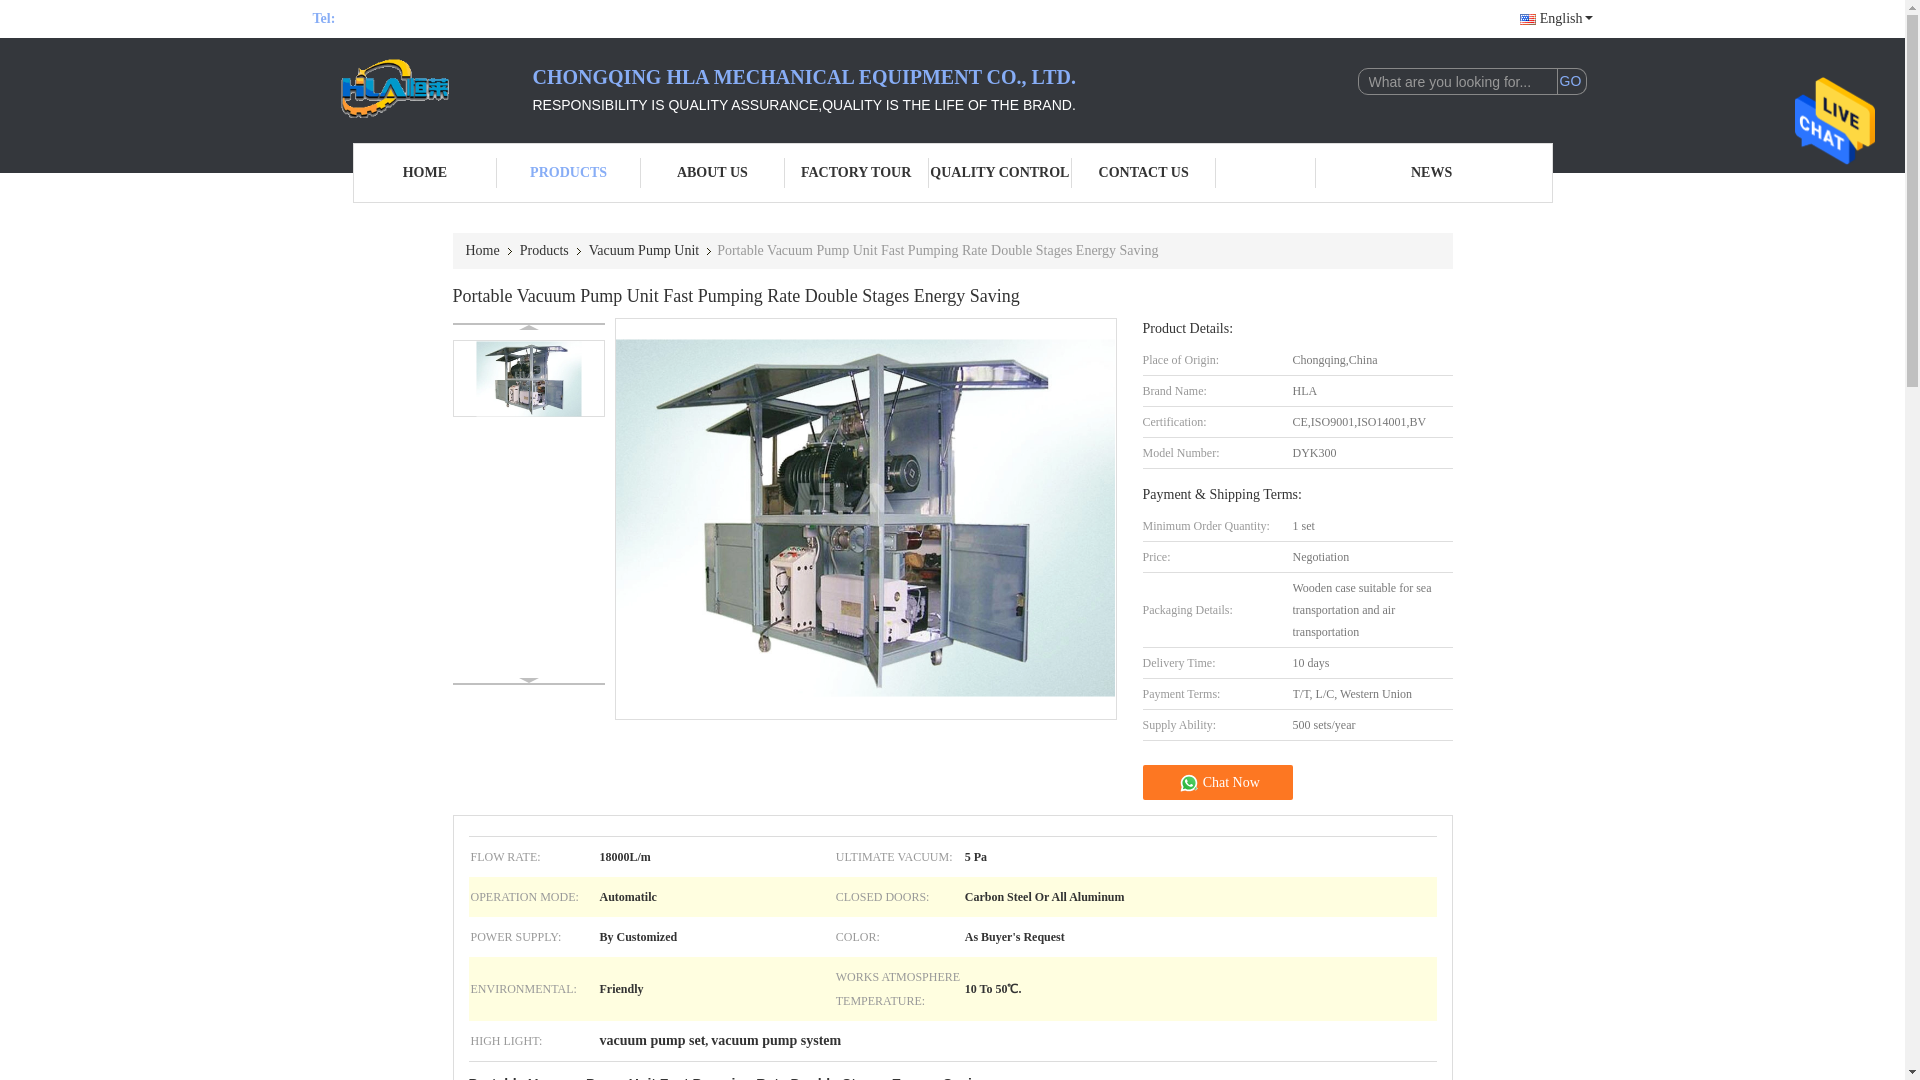 The height and width of the screenshot is (1080, 1920). I want to click on English, so click(1556, 18).